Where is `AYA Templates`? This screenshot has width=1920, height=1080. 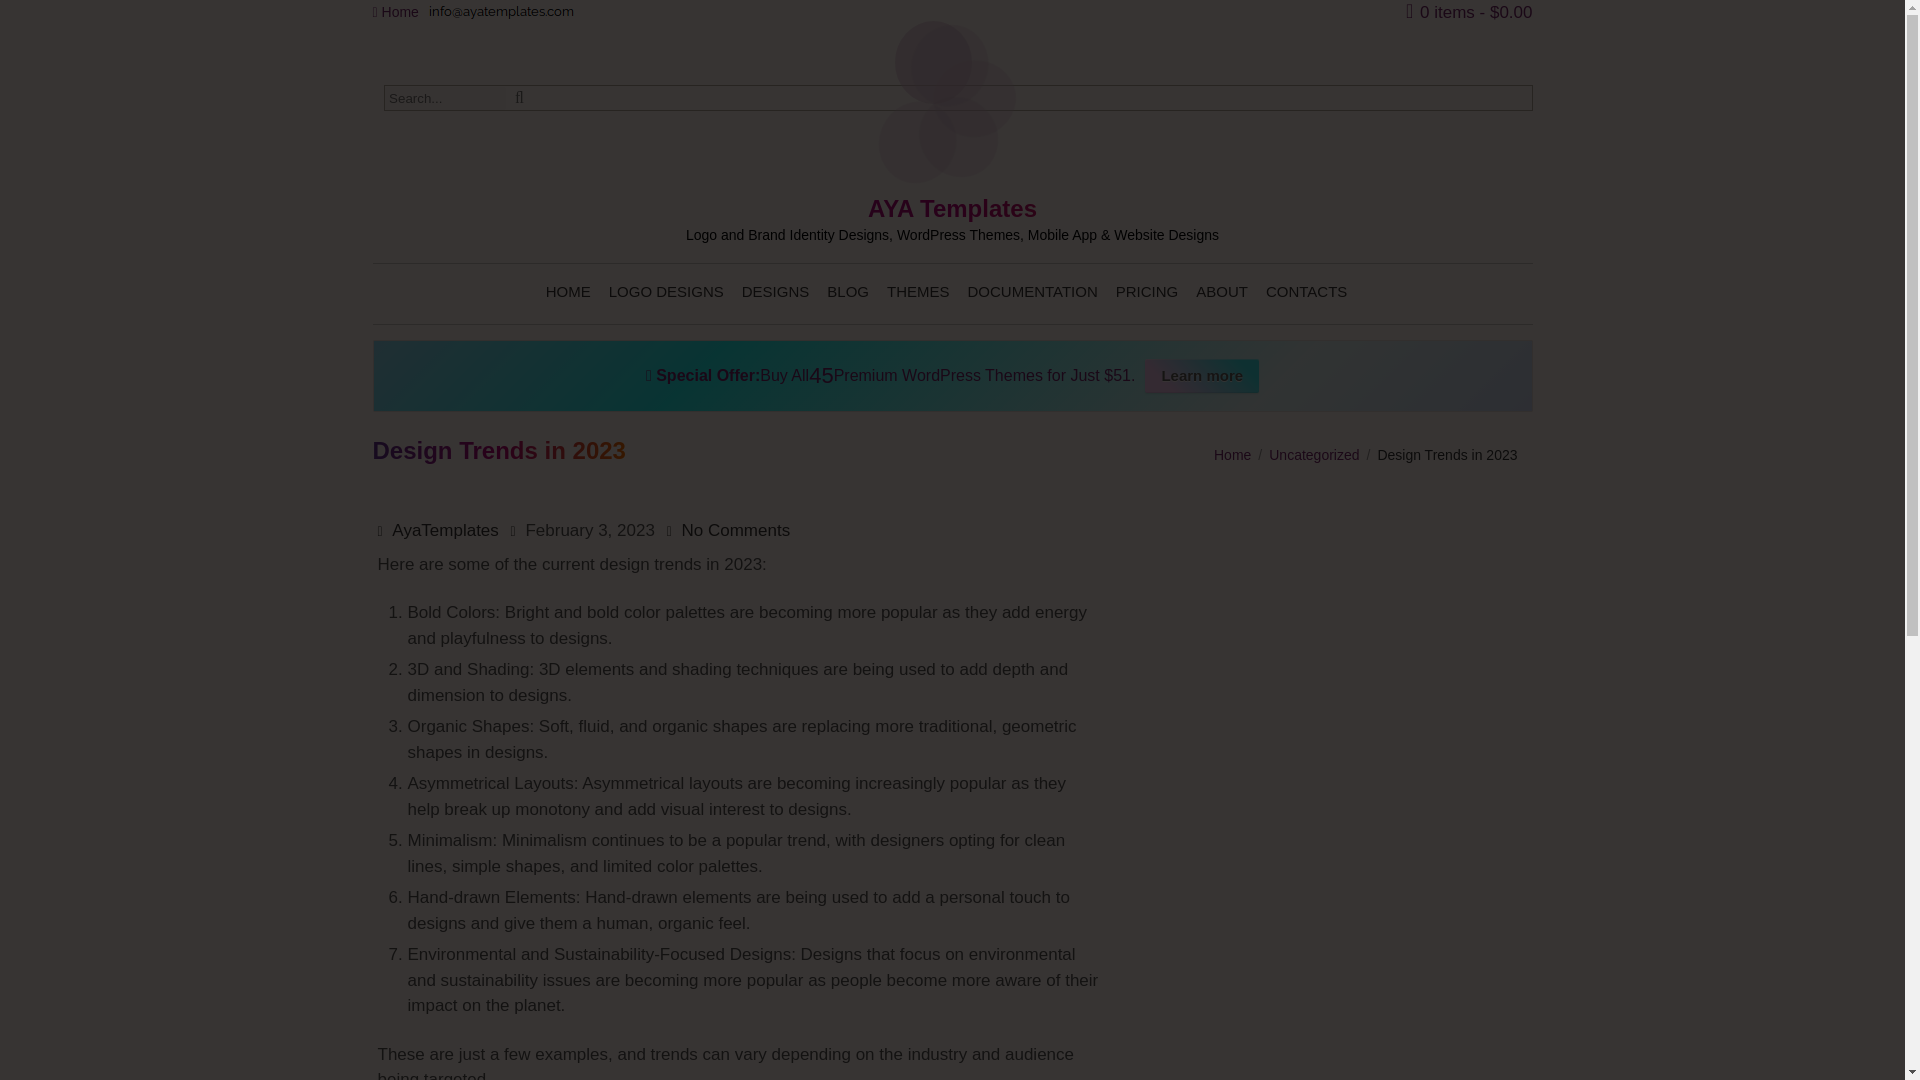 AYA Templates is located at coordinates (952, 219).